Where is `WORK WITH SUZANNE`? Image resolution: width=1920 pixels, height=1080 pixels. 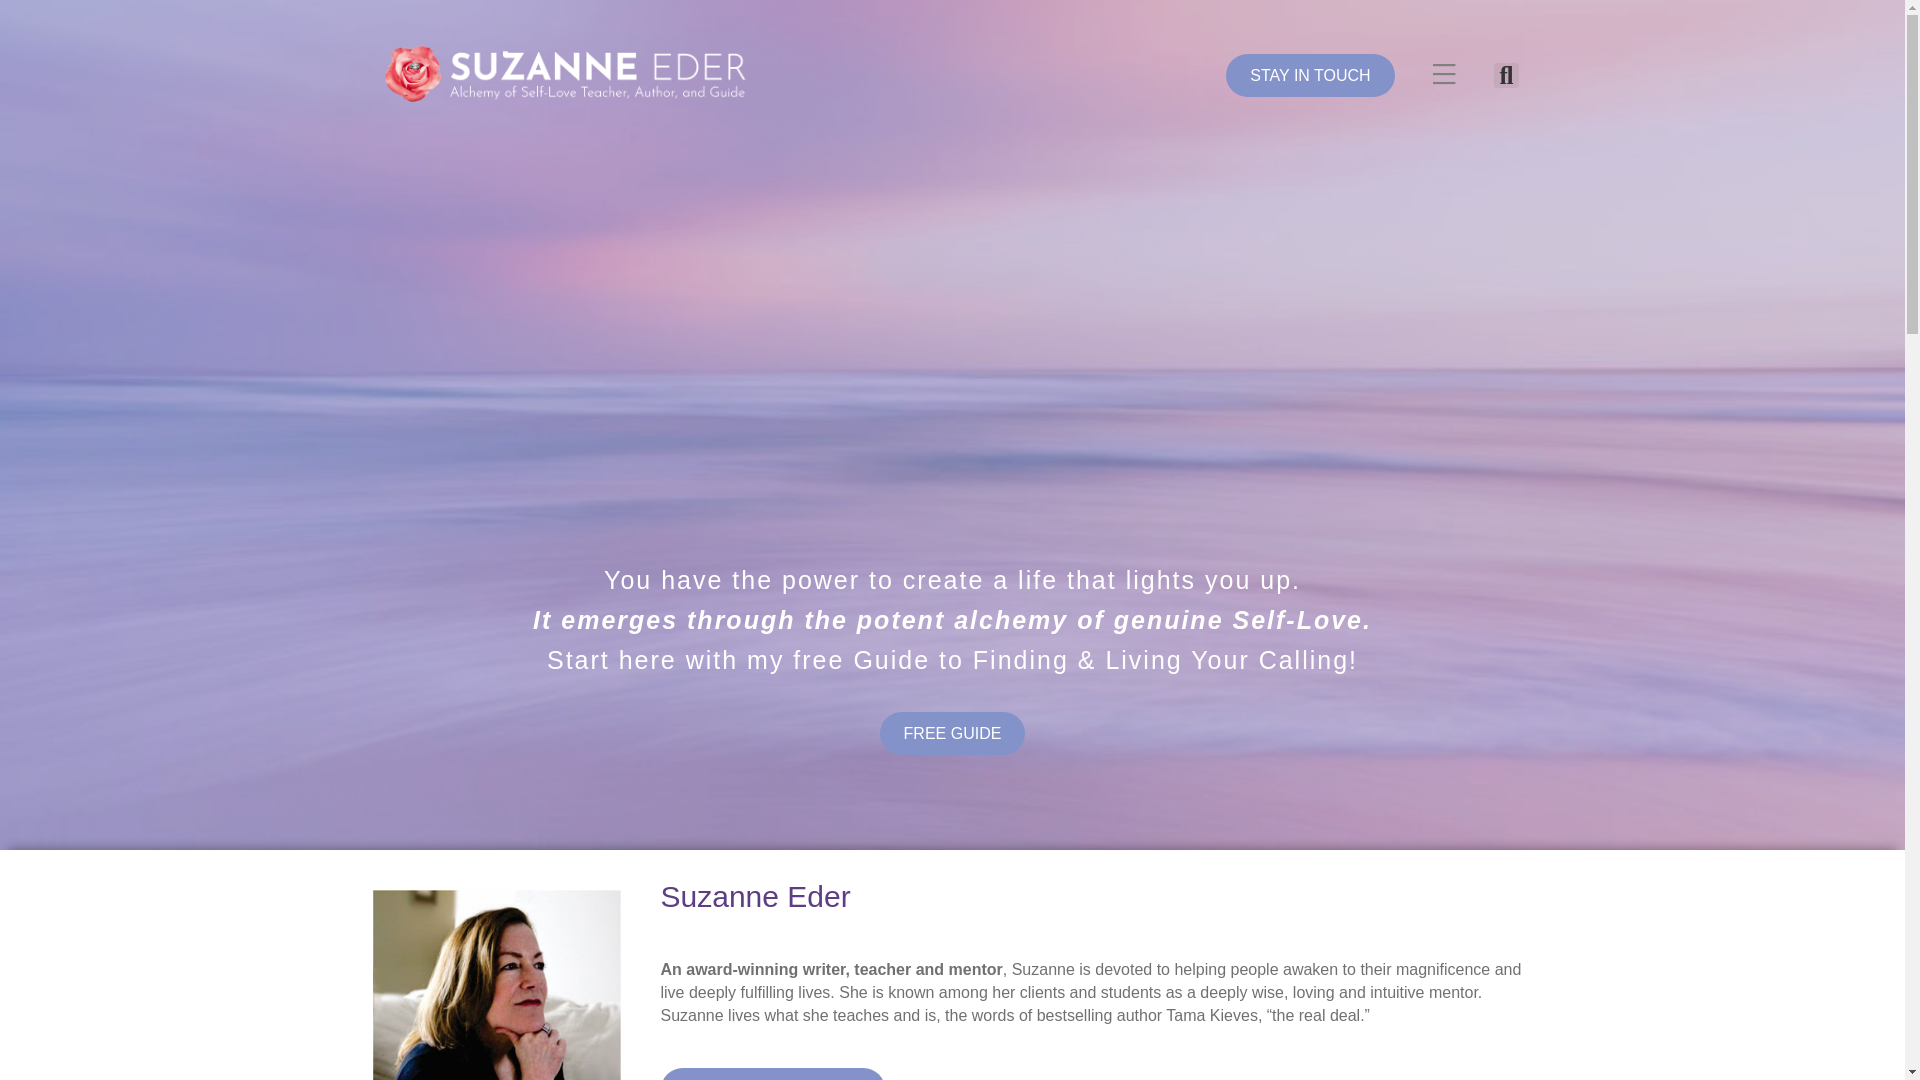
WORK WITH SUZANNE is located at coordinates (772, 1074).